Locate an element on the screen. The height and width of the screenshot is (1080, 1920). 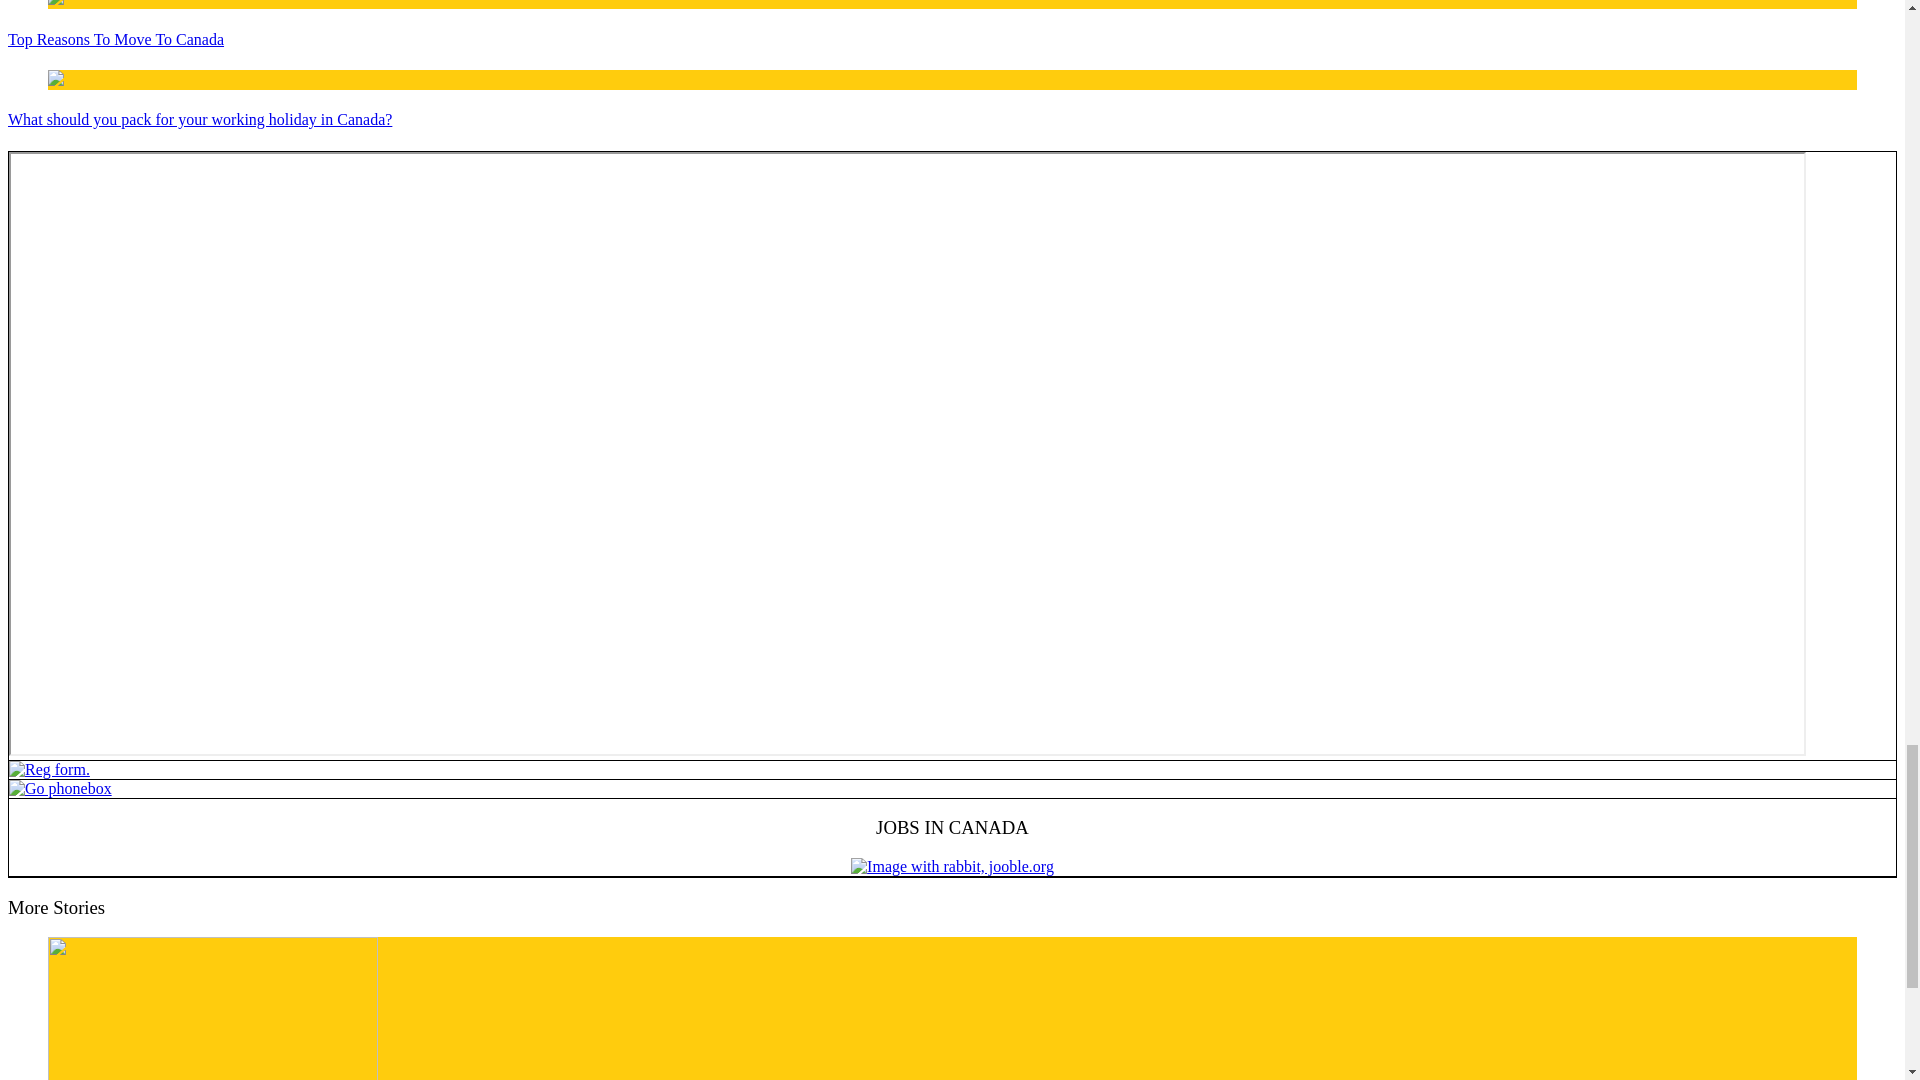
Go phonebox is located at coordinates (60, 788).